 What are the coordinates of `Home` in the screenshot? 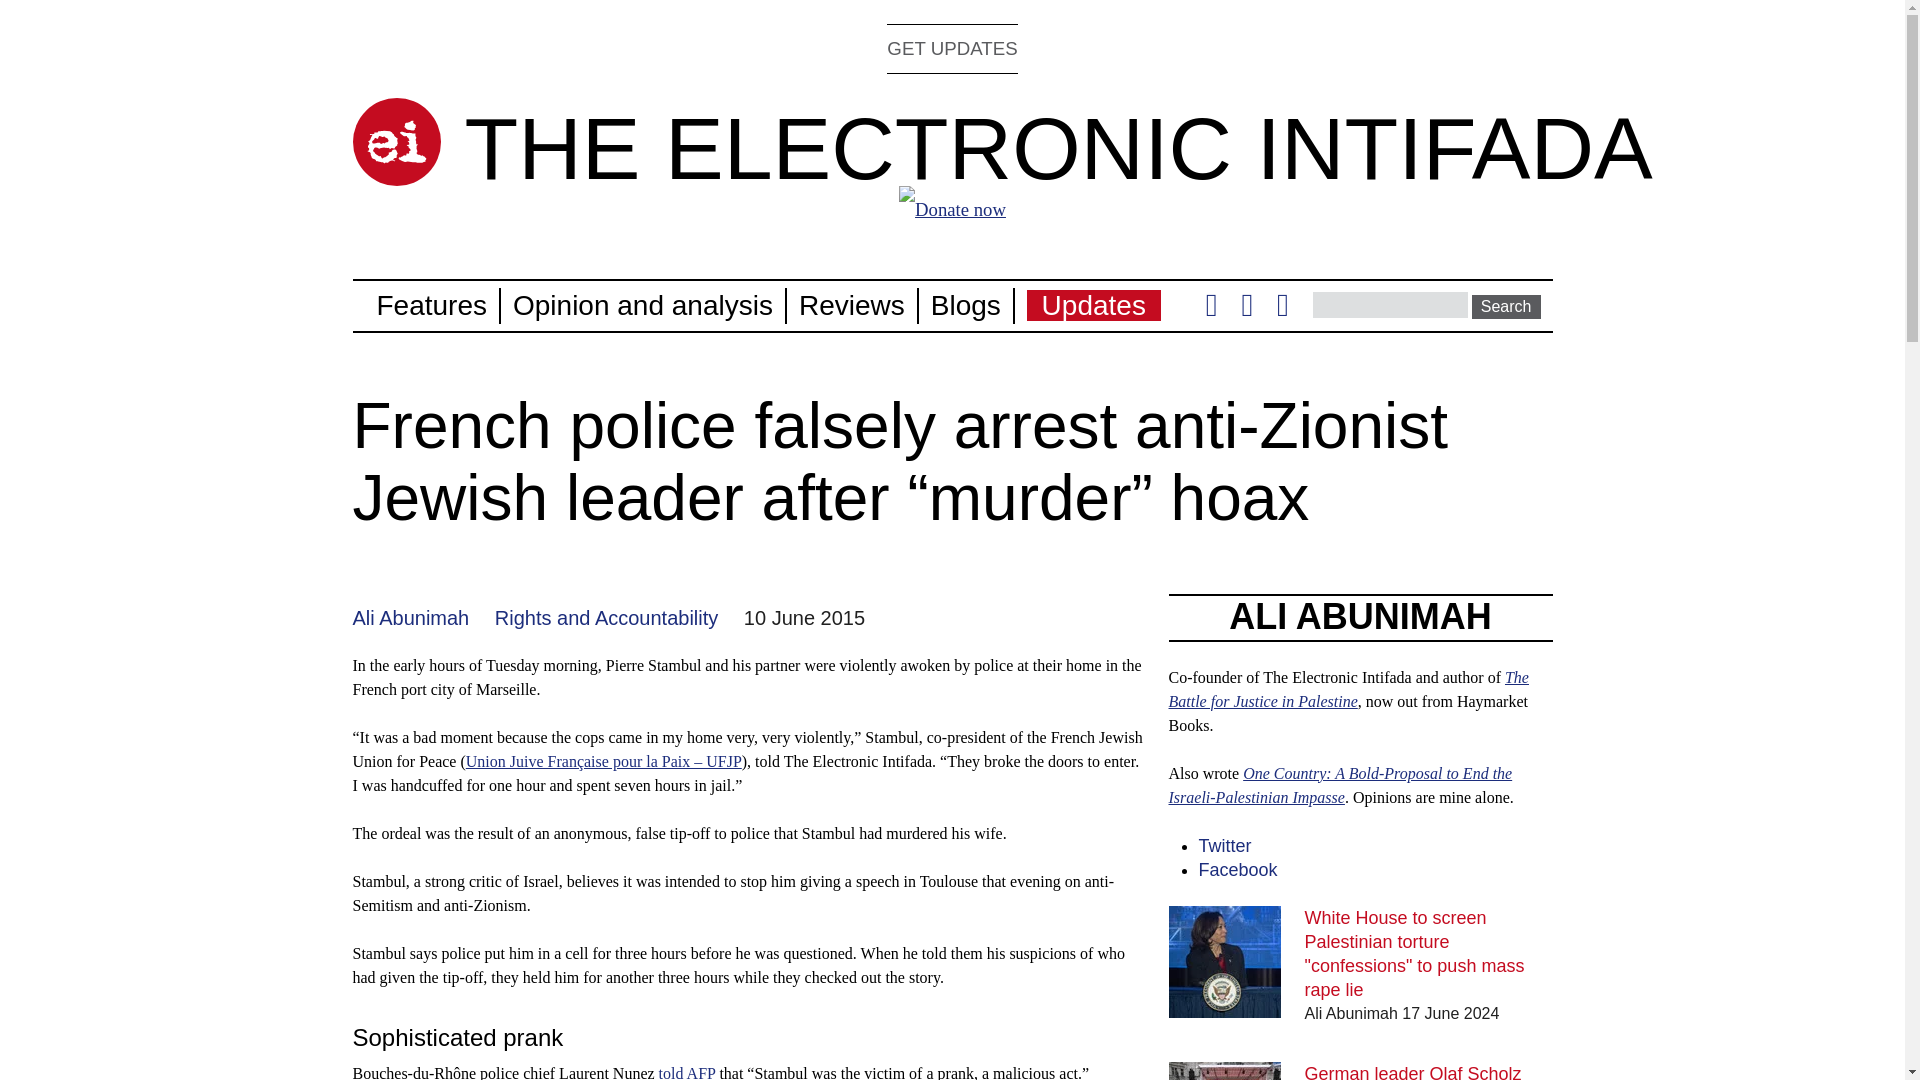 It's located at (395, 142).